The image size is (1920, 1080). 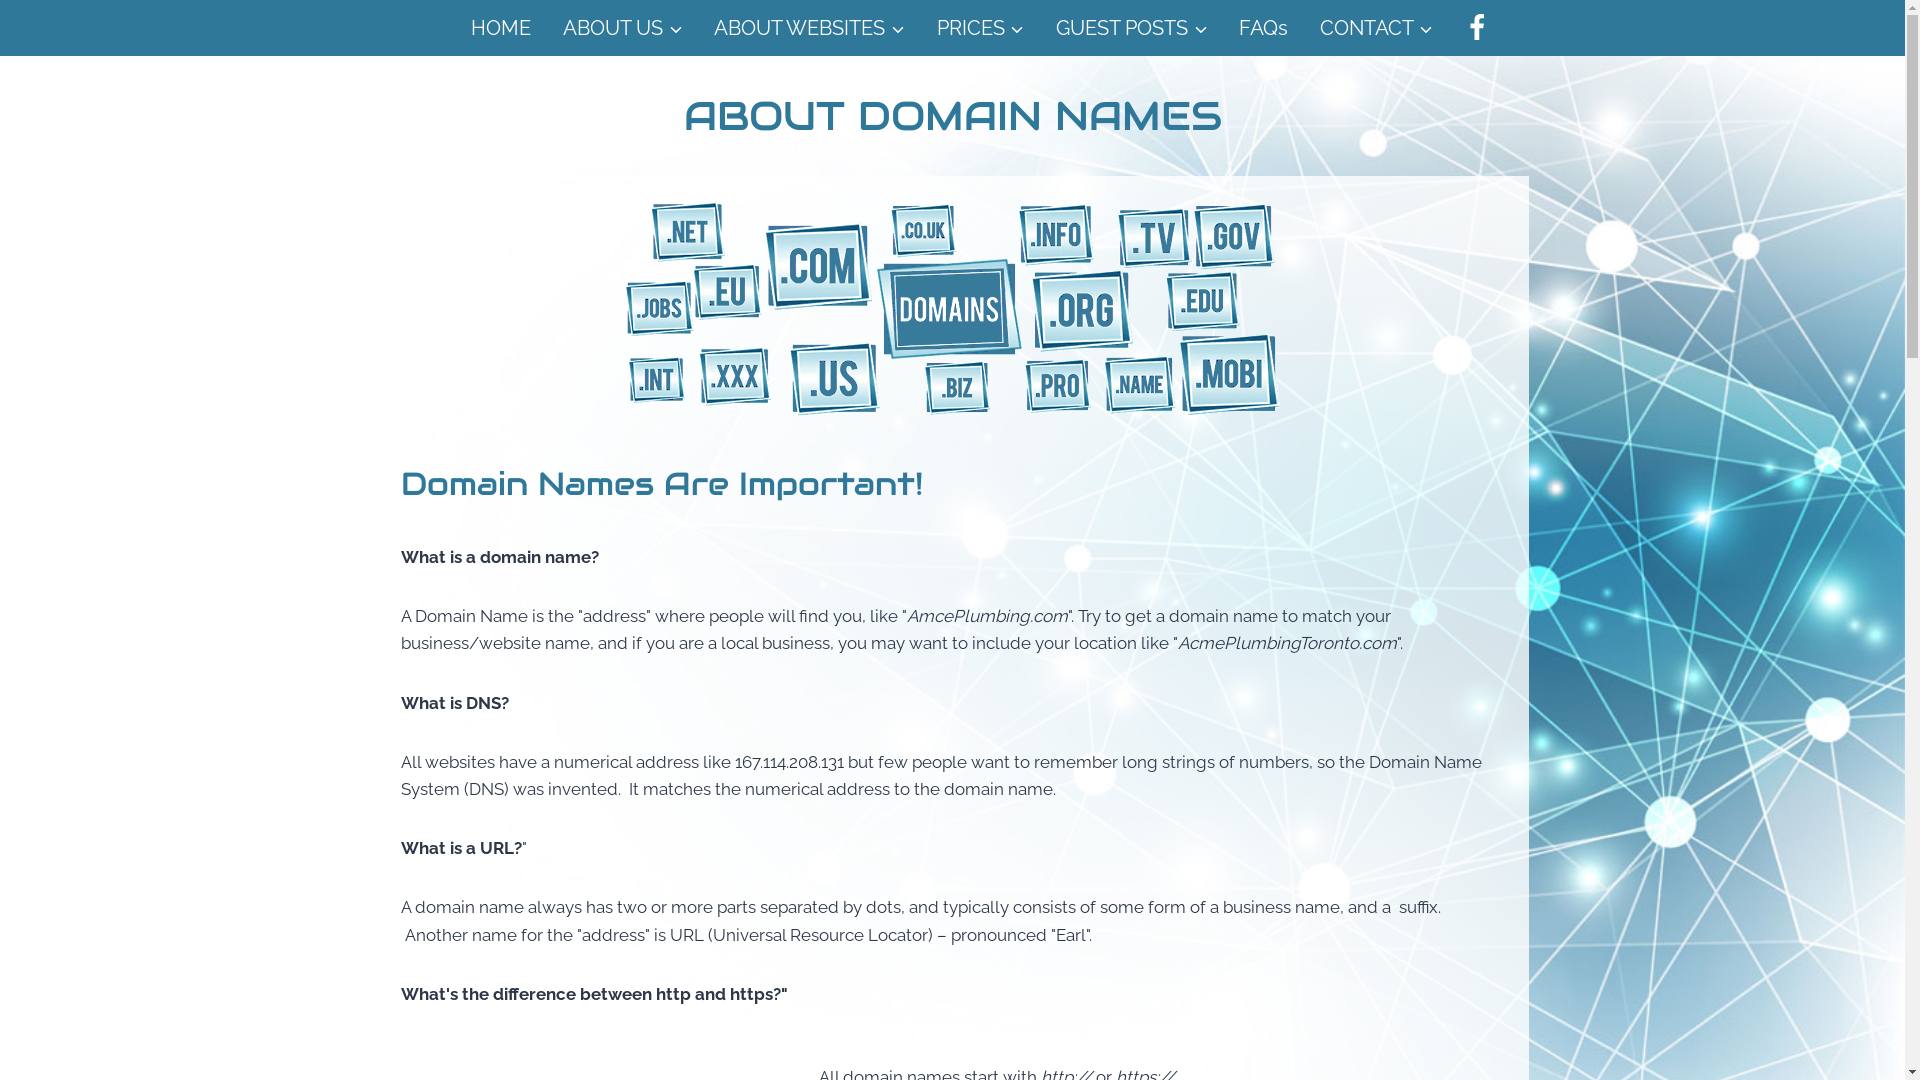 I want to click on CONTACT, so click(x=1376, y=28).